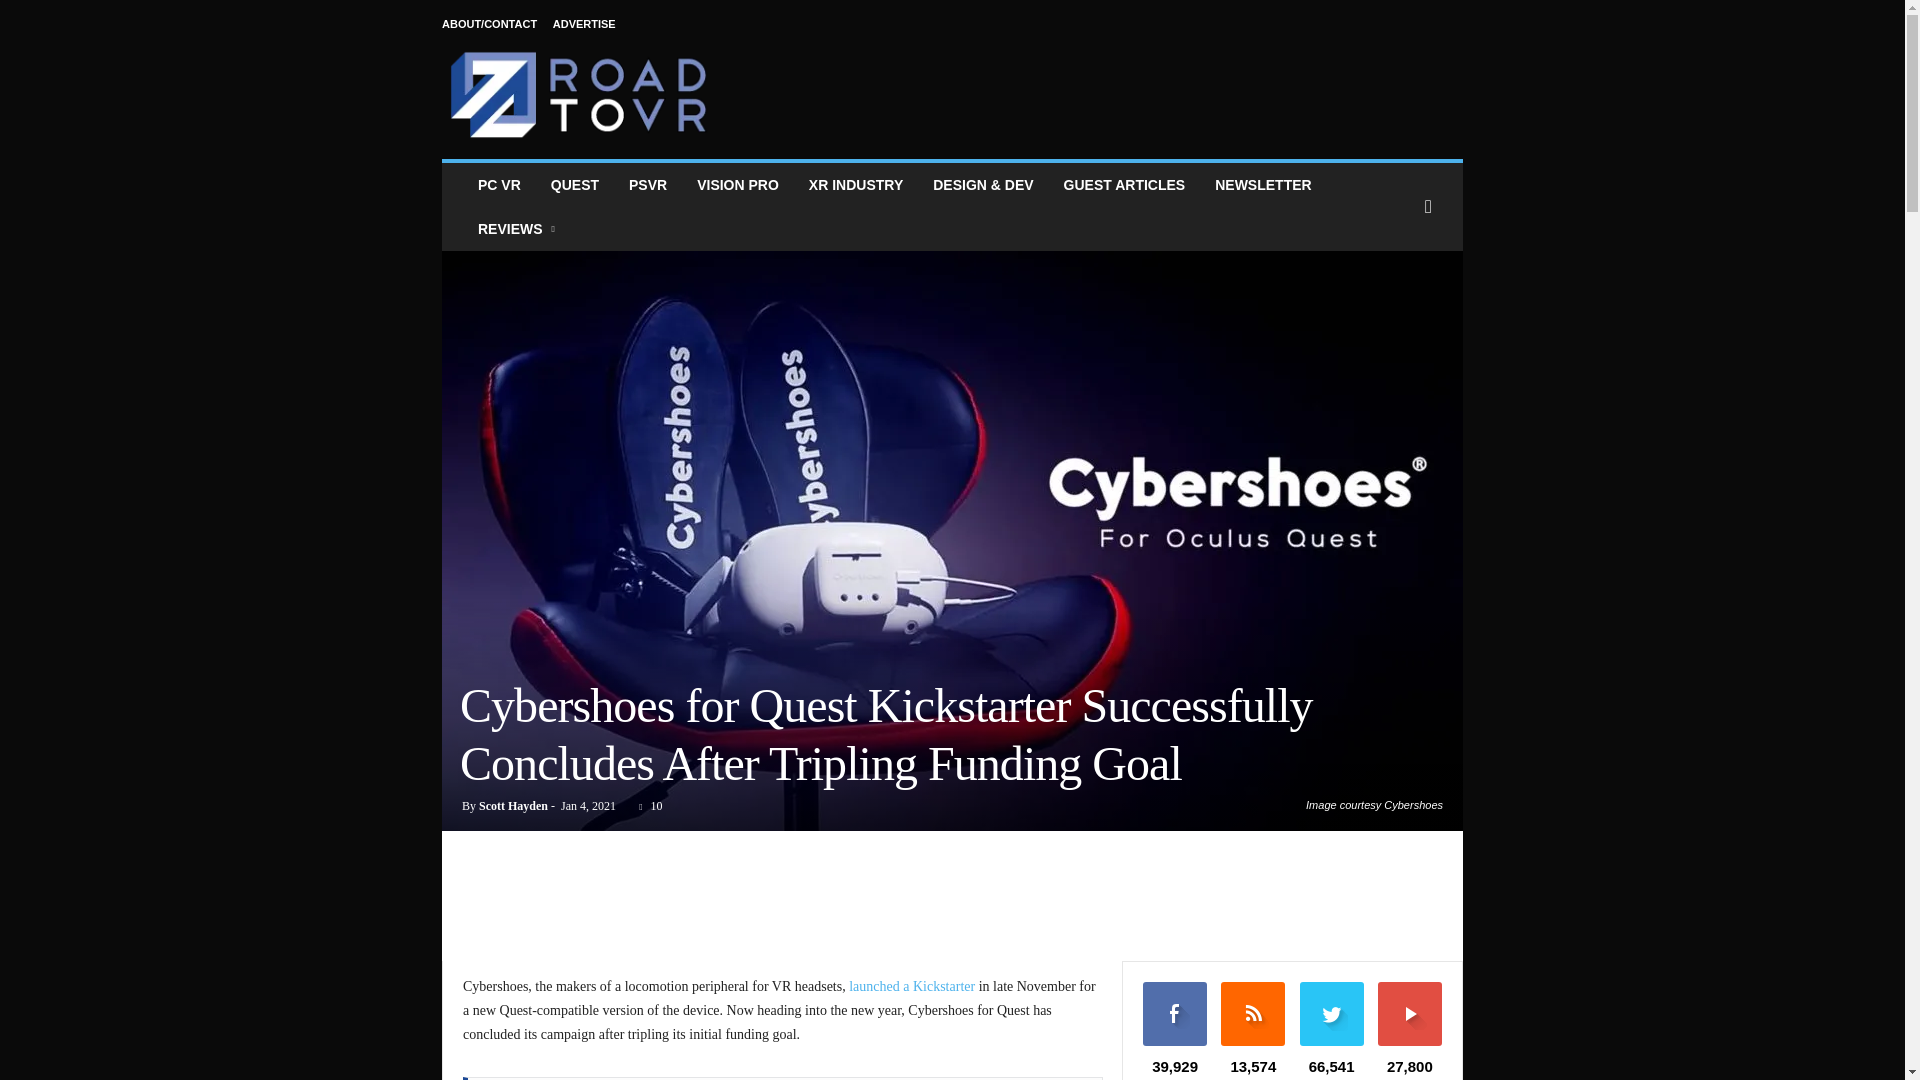  What do you see at coordinates (584, 24) in the screenshot?
I see `ADVERTISE` at bounding box center [584, 24].